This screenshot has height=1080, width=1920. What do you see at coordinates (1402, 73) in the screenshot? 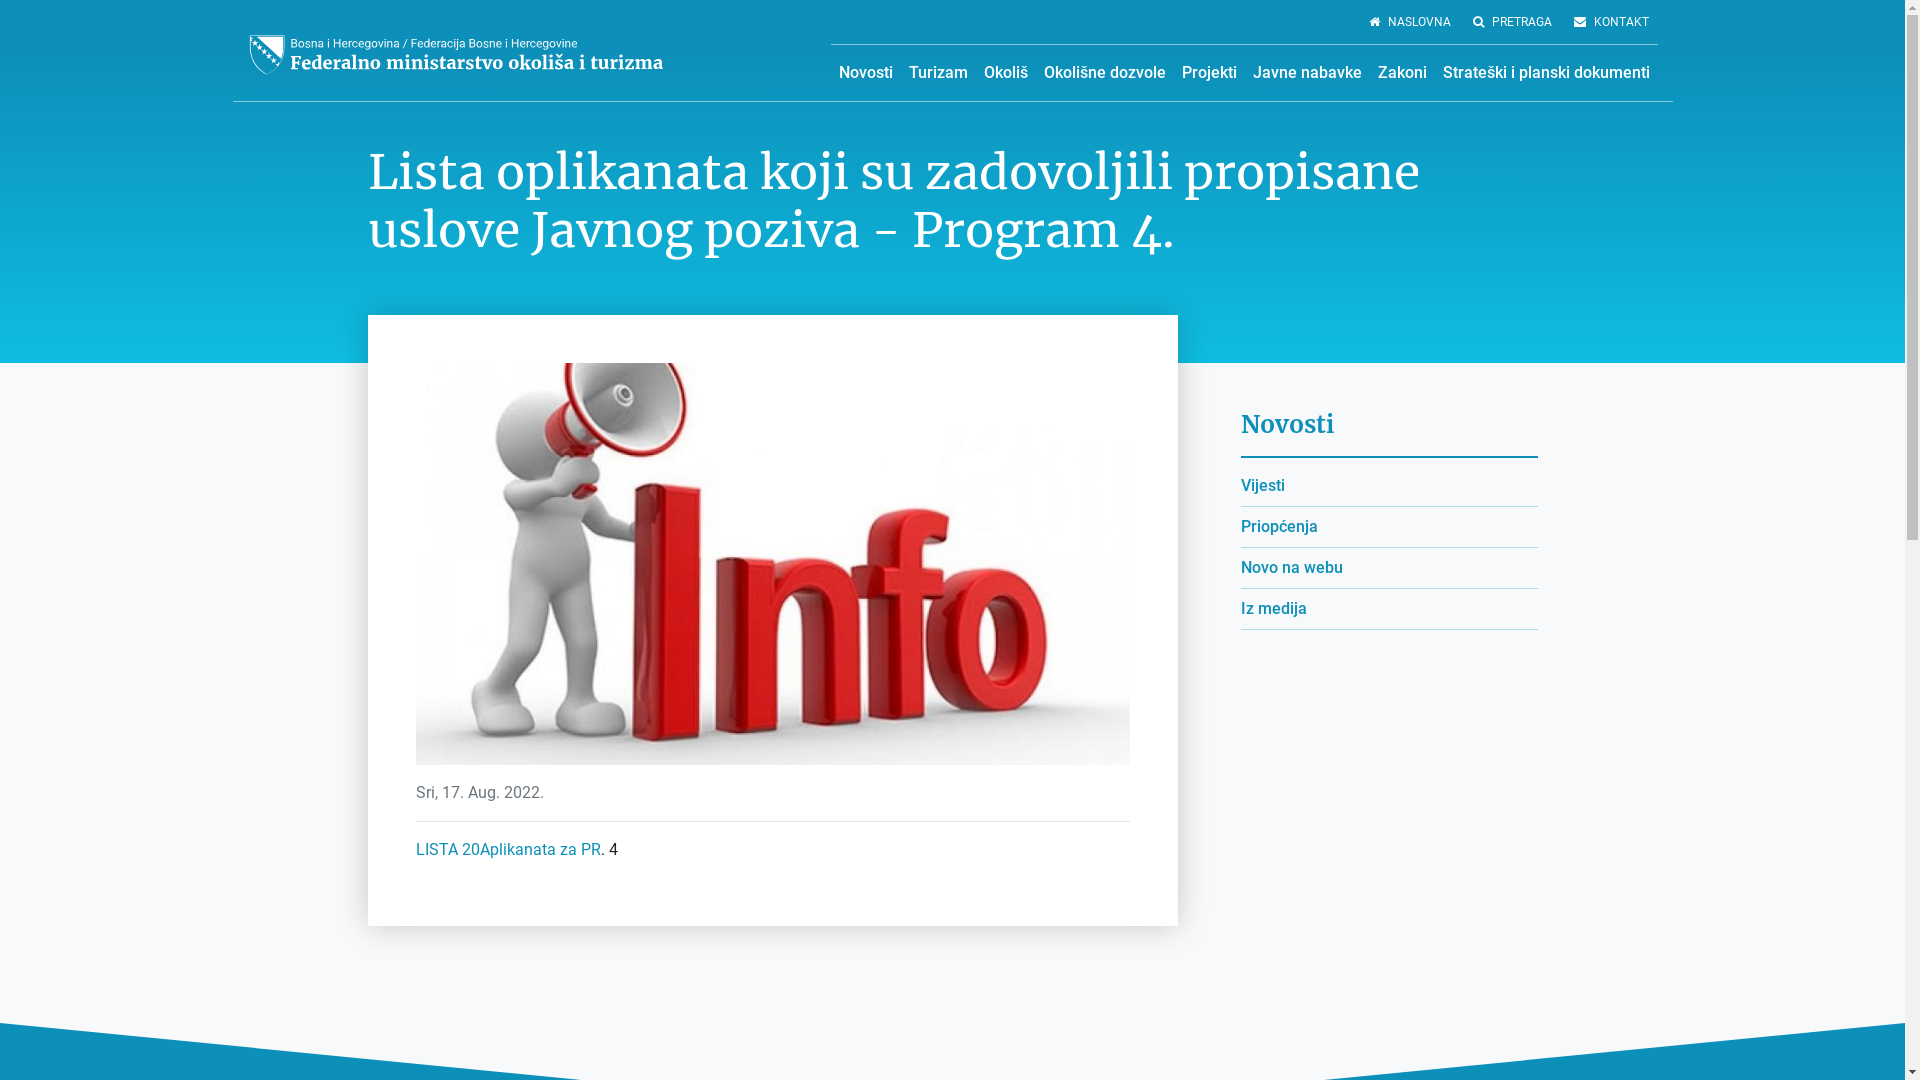
I see `Zakoni` at bounding box center [1402, 73].